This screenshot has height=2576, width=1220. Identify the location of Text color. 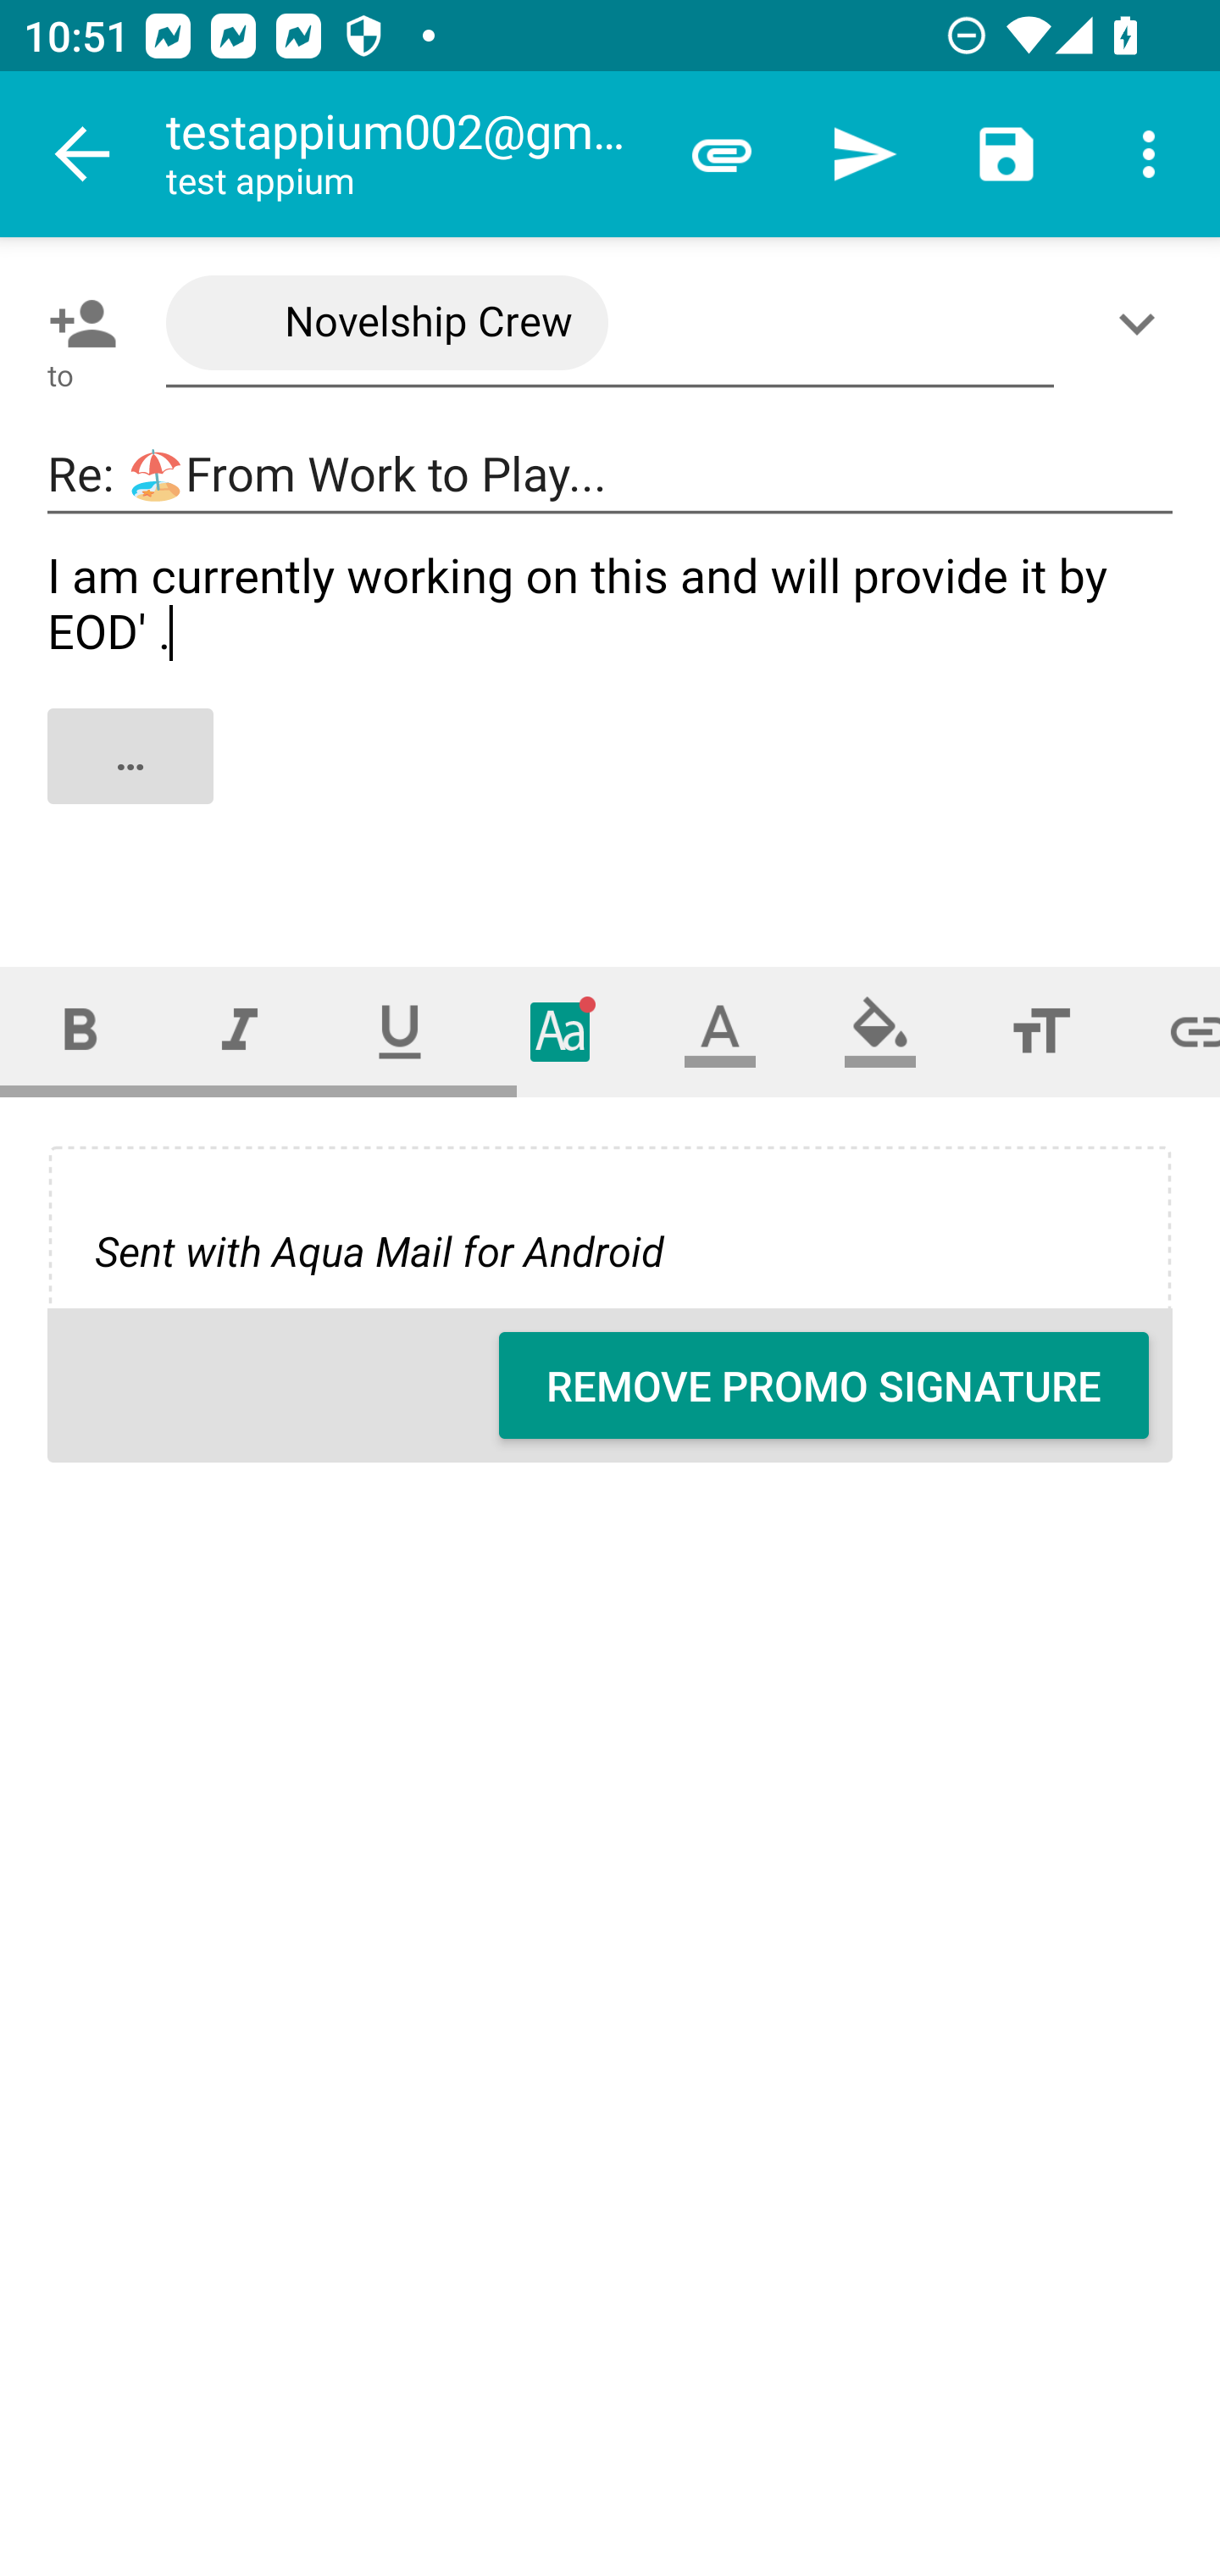
(720, 1032).